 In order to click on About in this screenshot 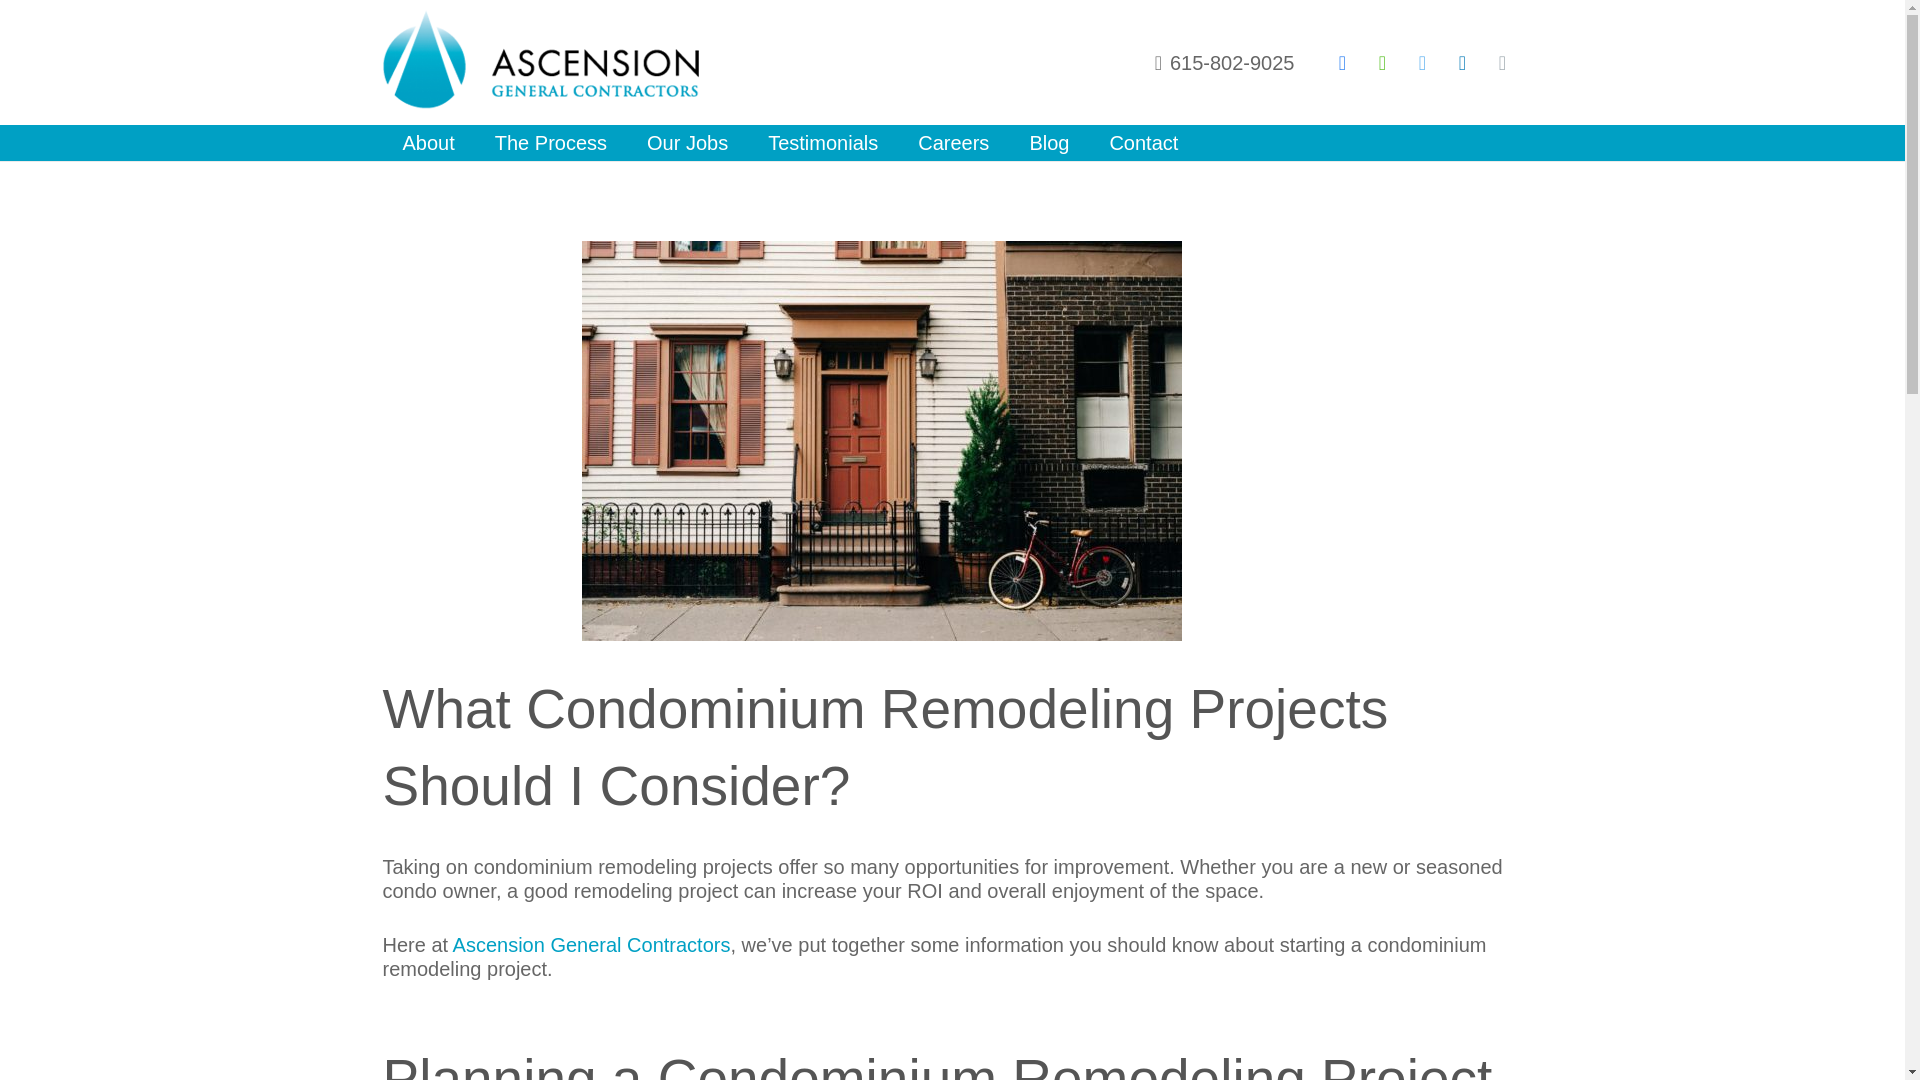, I will do `click(428, 142)`.